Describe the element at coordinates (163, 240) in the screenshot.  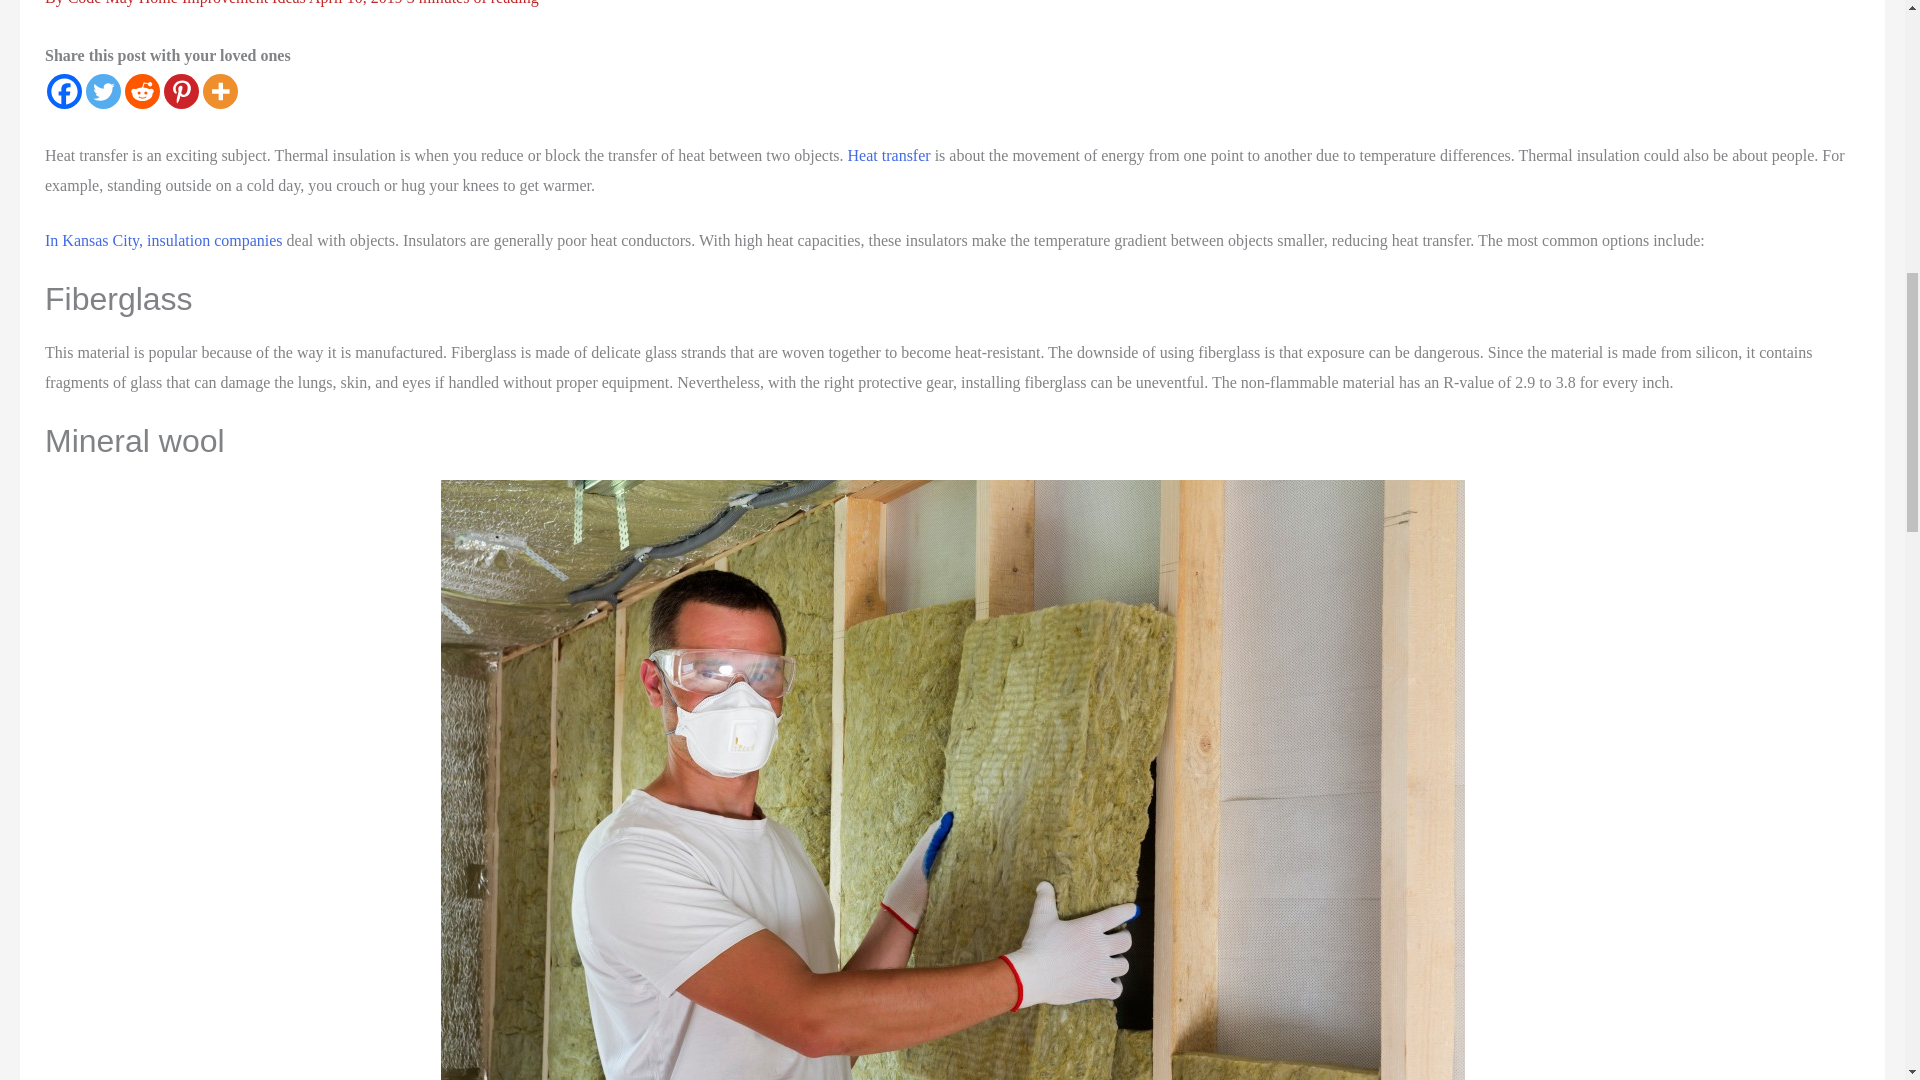
I see `In Kansas City, insulation companies` at that location.